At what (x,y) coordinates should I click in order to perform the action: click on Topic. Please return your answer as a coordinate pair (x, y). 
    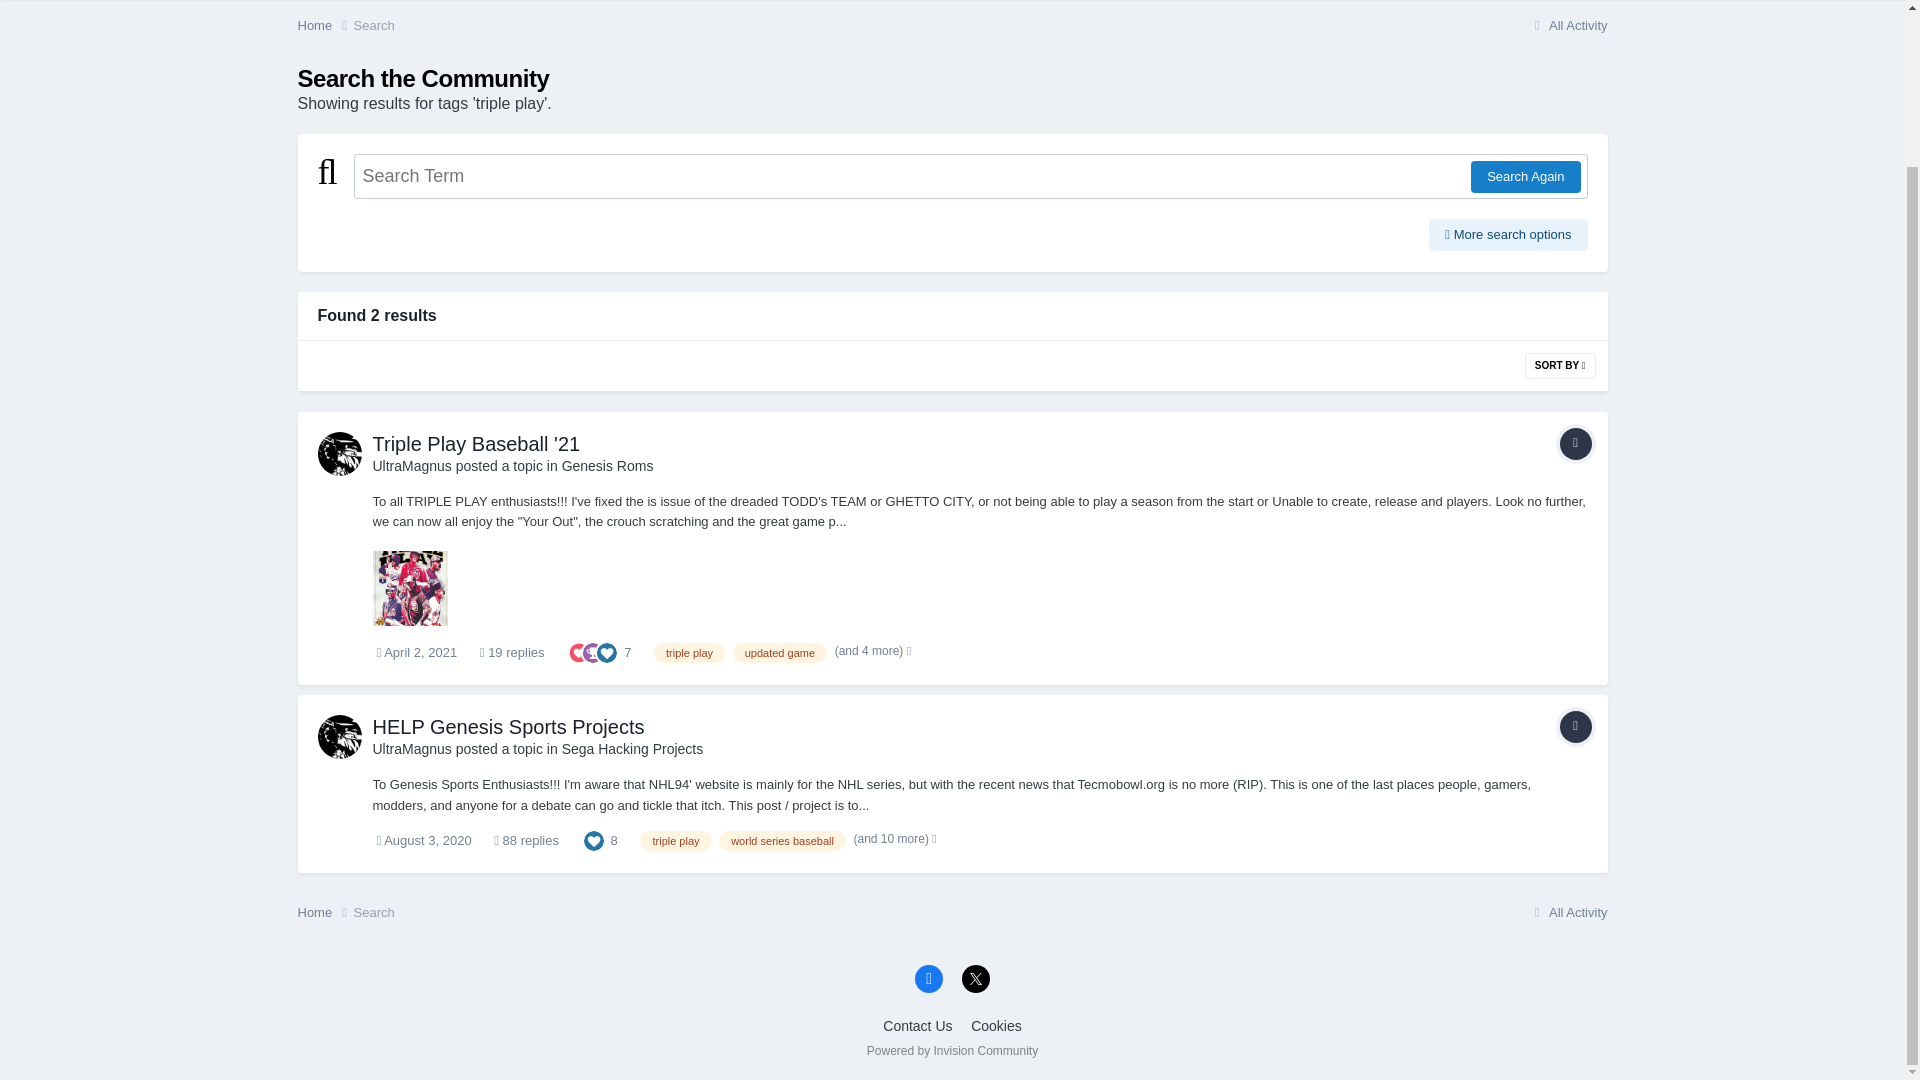
    Looking at the image, I should click on (1575, 444).